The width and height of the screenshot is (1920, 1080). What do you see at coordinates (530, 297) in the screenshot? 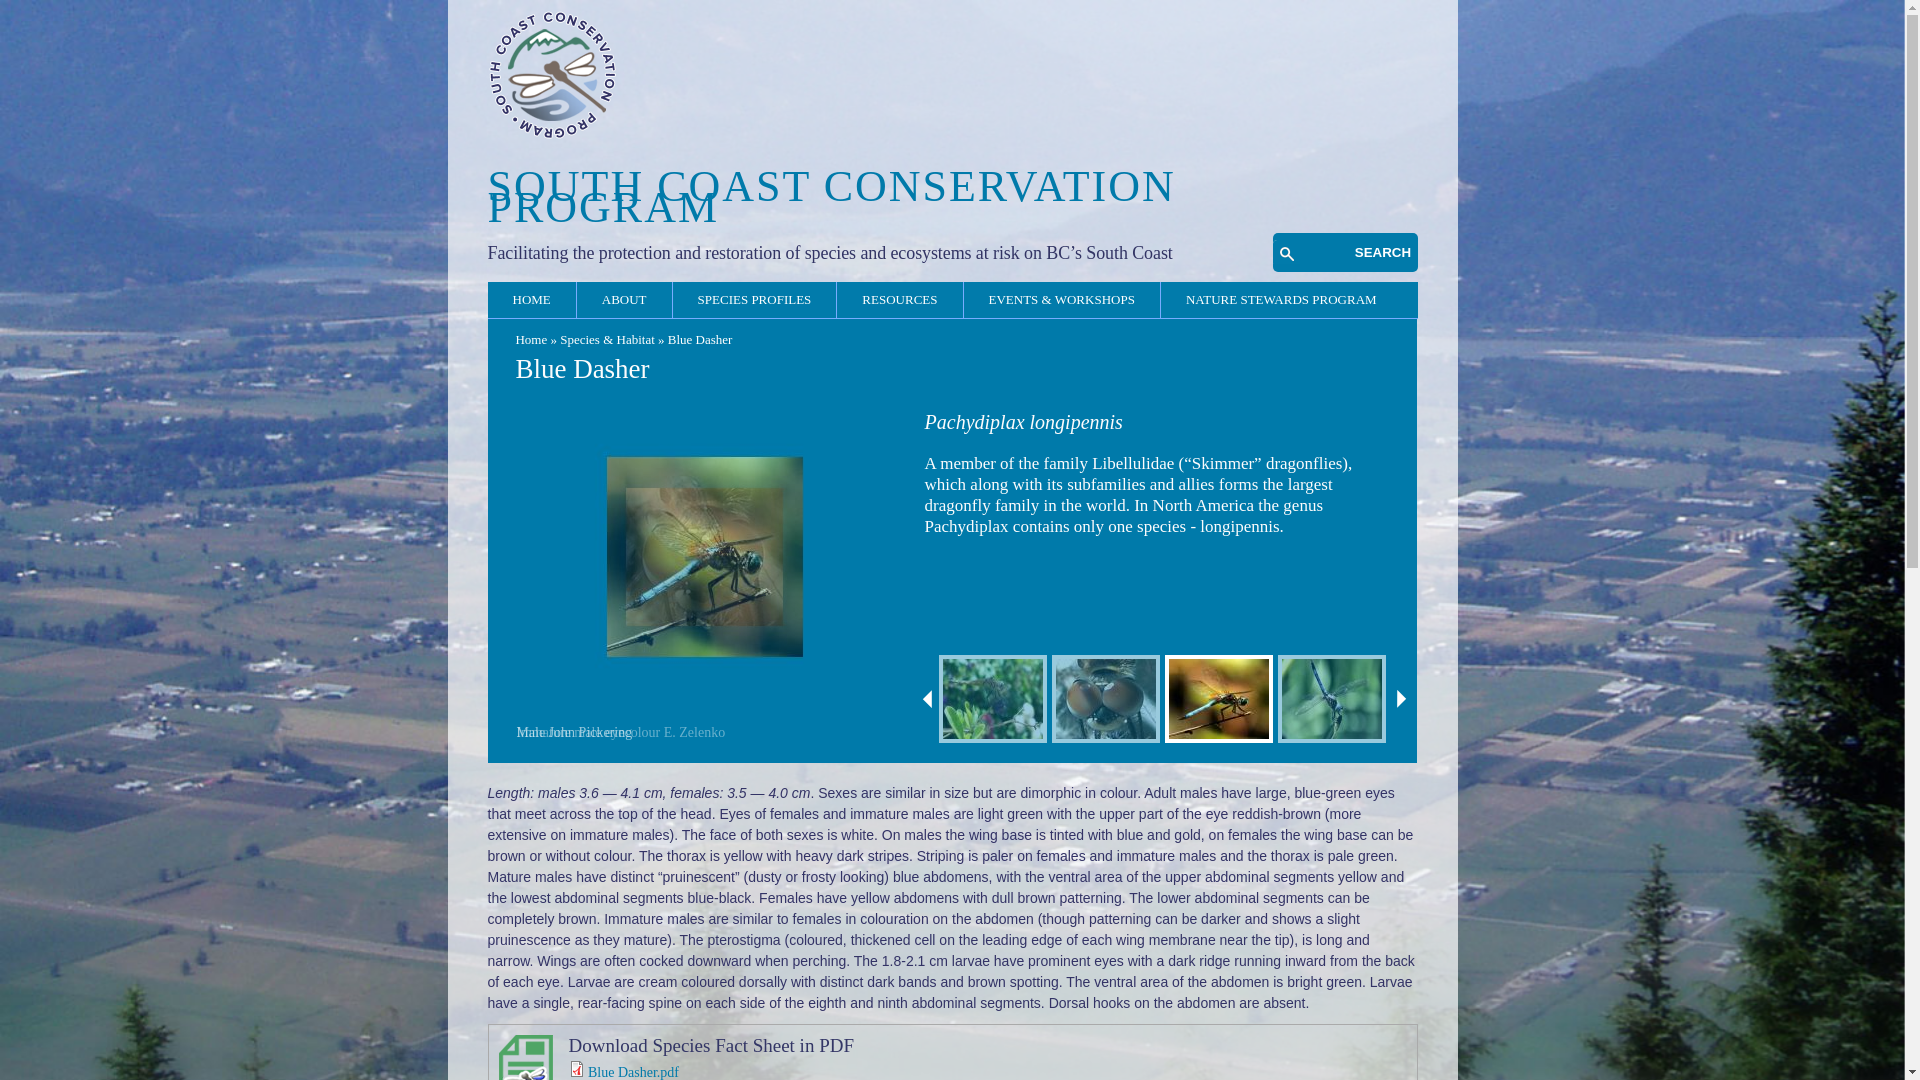
I see `HOME` at bounding box center [530, 297].